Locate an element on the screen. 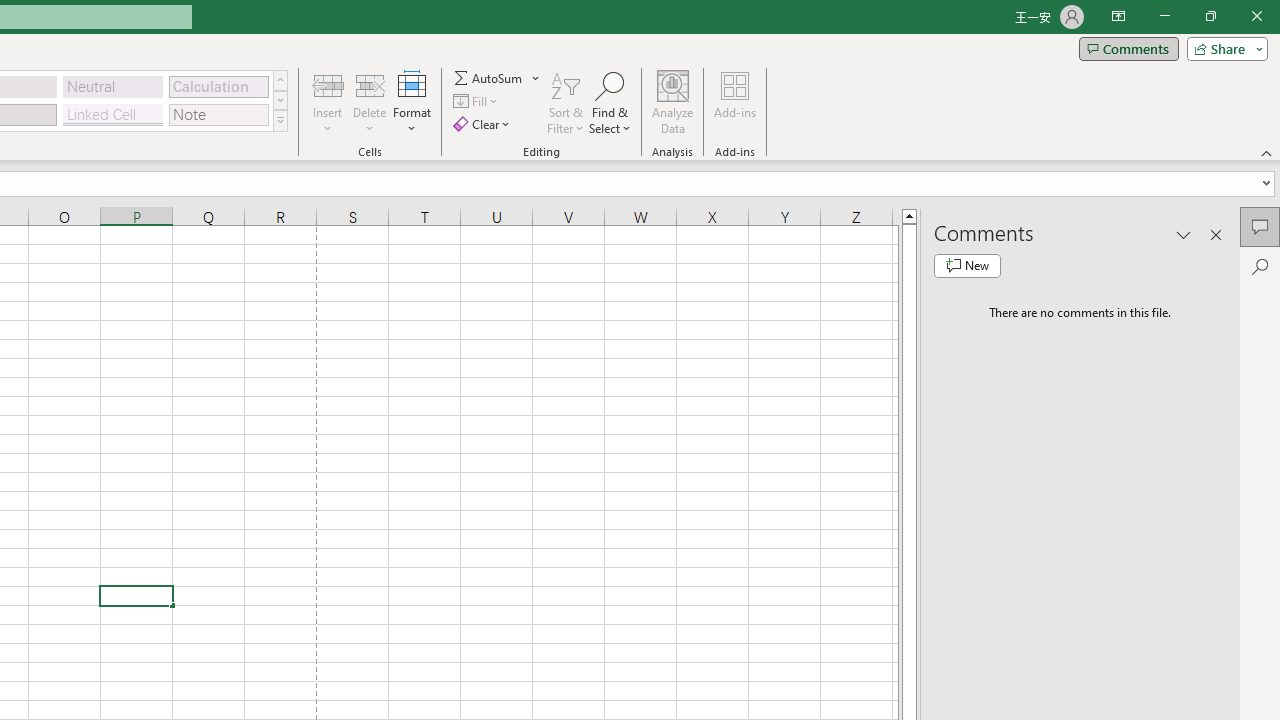 This screenshot has height=720, width=1280. Note is located at coordinates (218, 114).